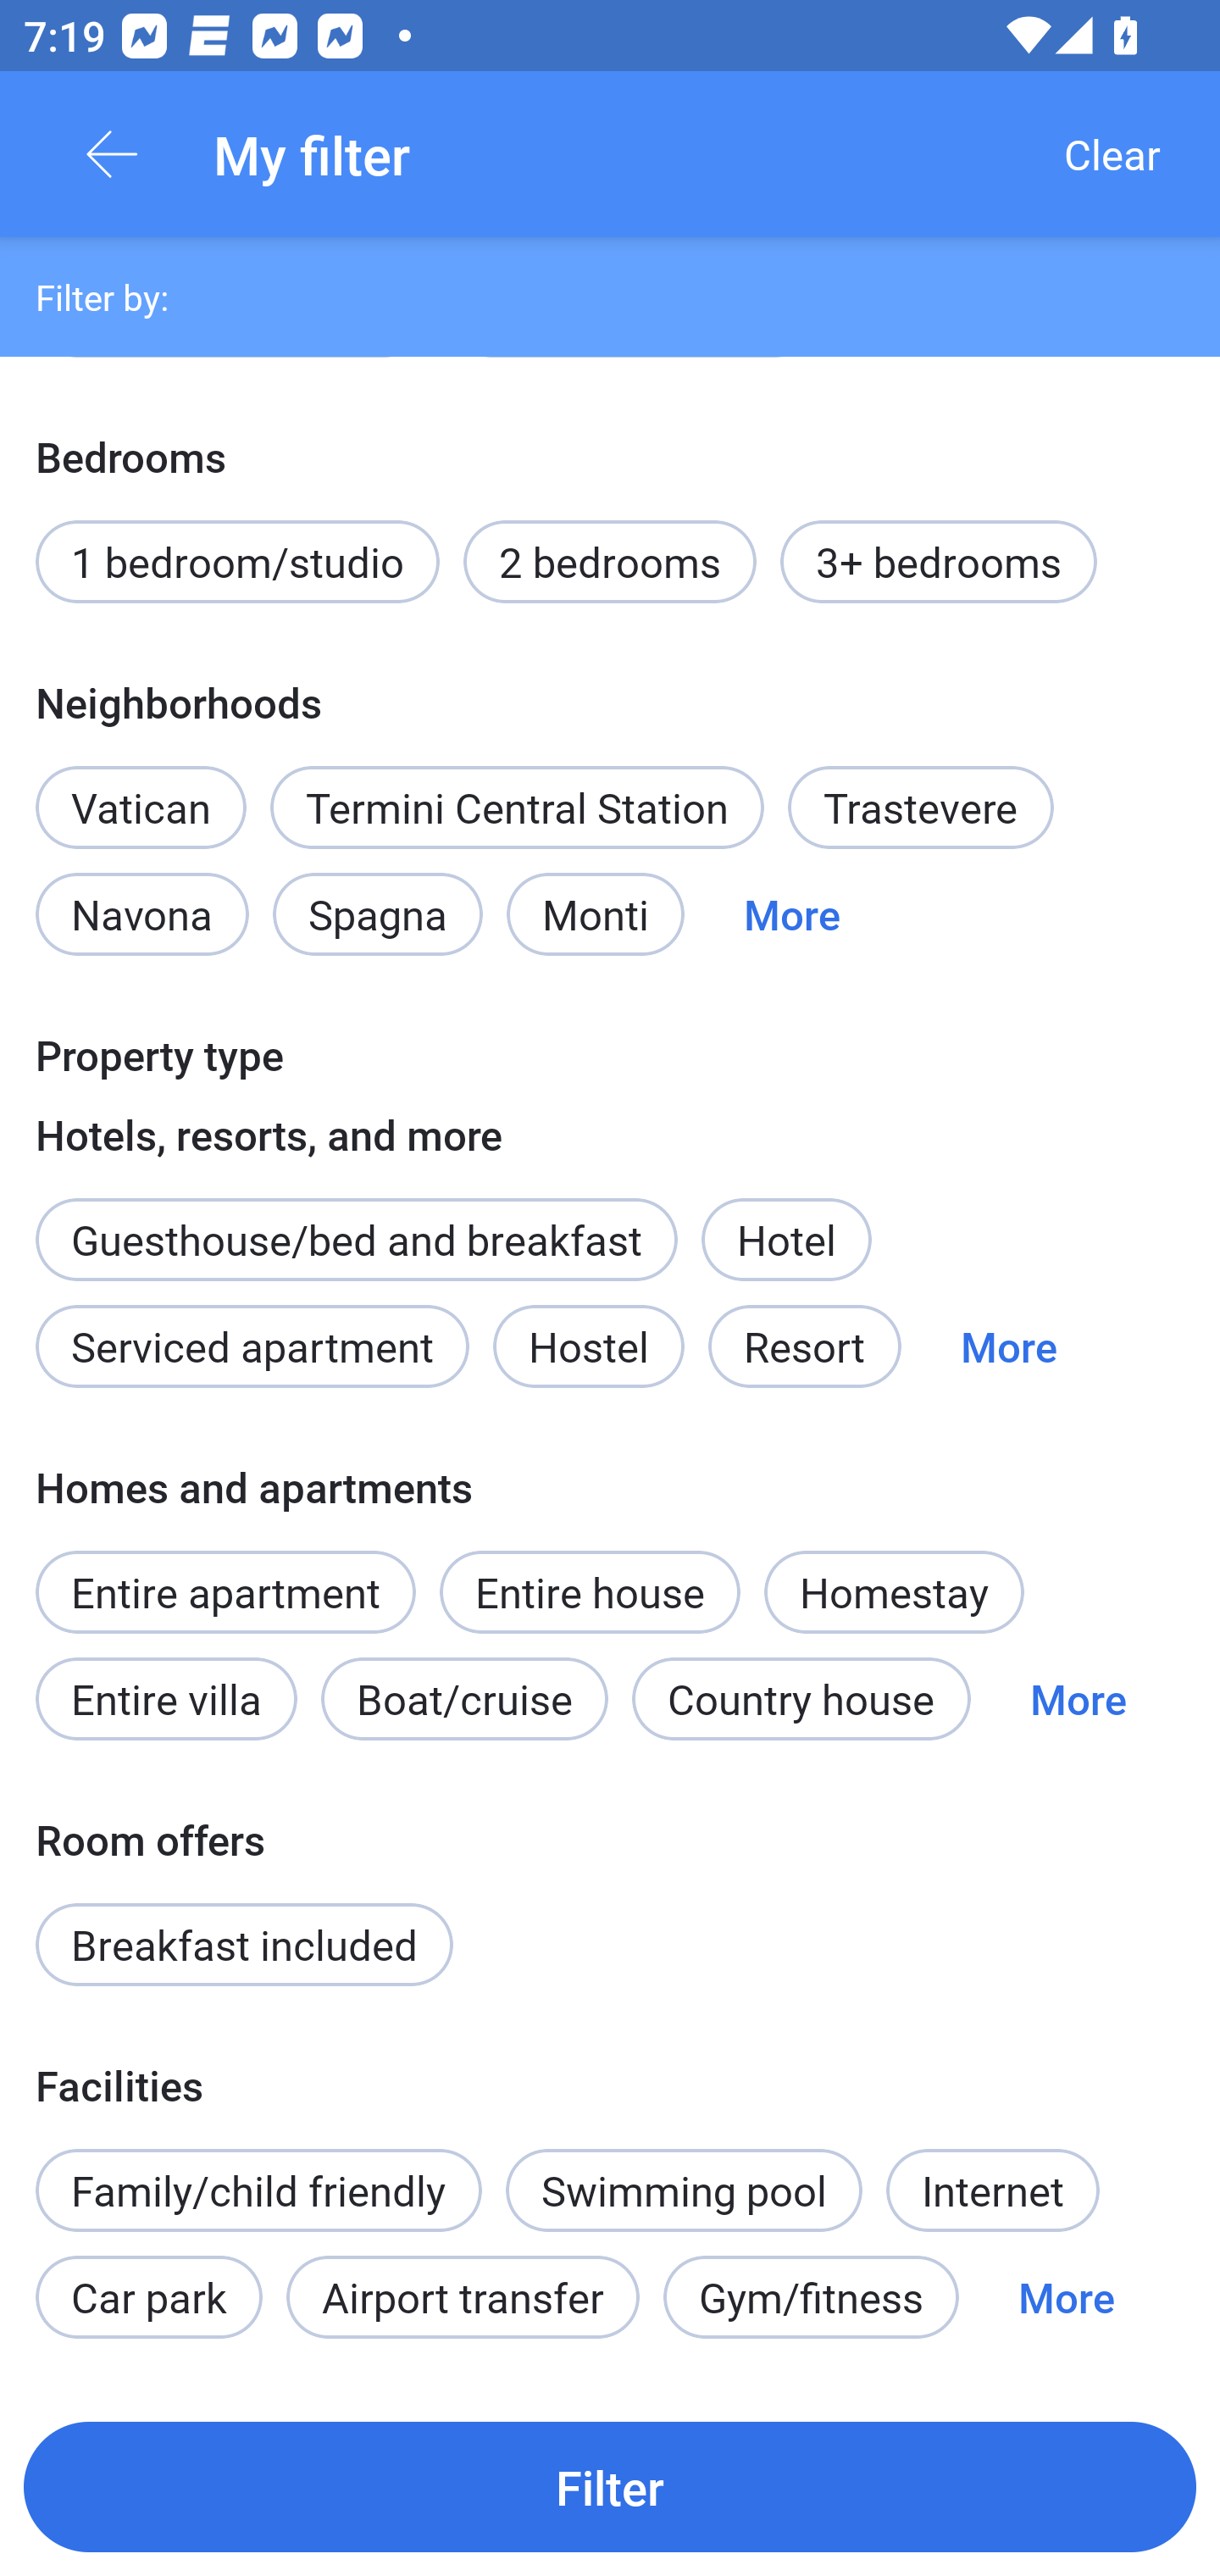 This screenshot has width=1220, height=2576. Describe the element at coordinates (1078, 1698) in the screenshot. I see `More` at that location.